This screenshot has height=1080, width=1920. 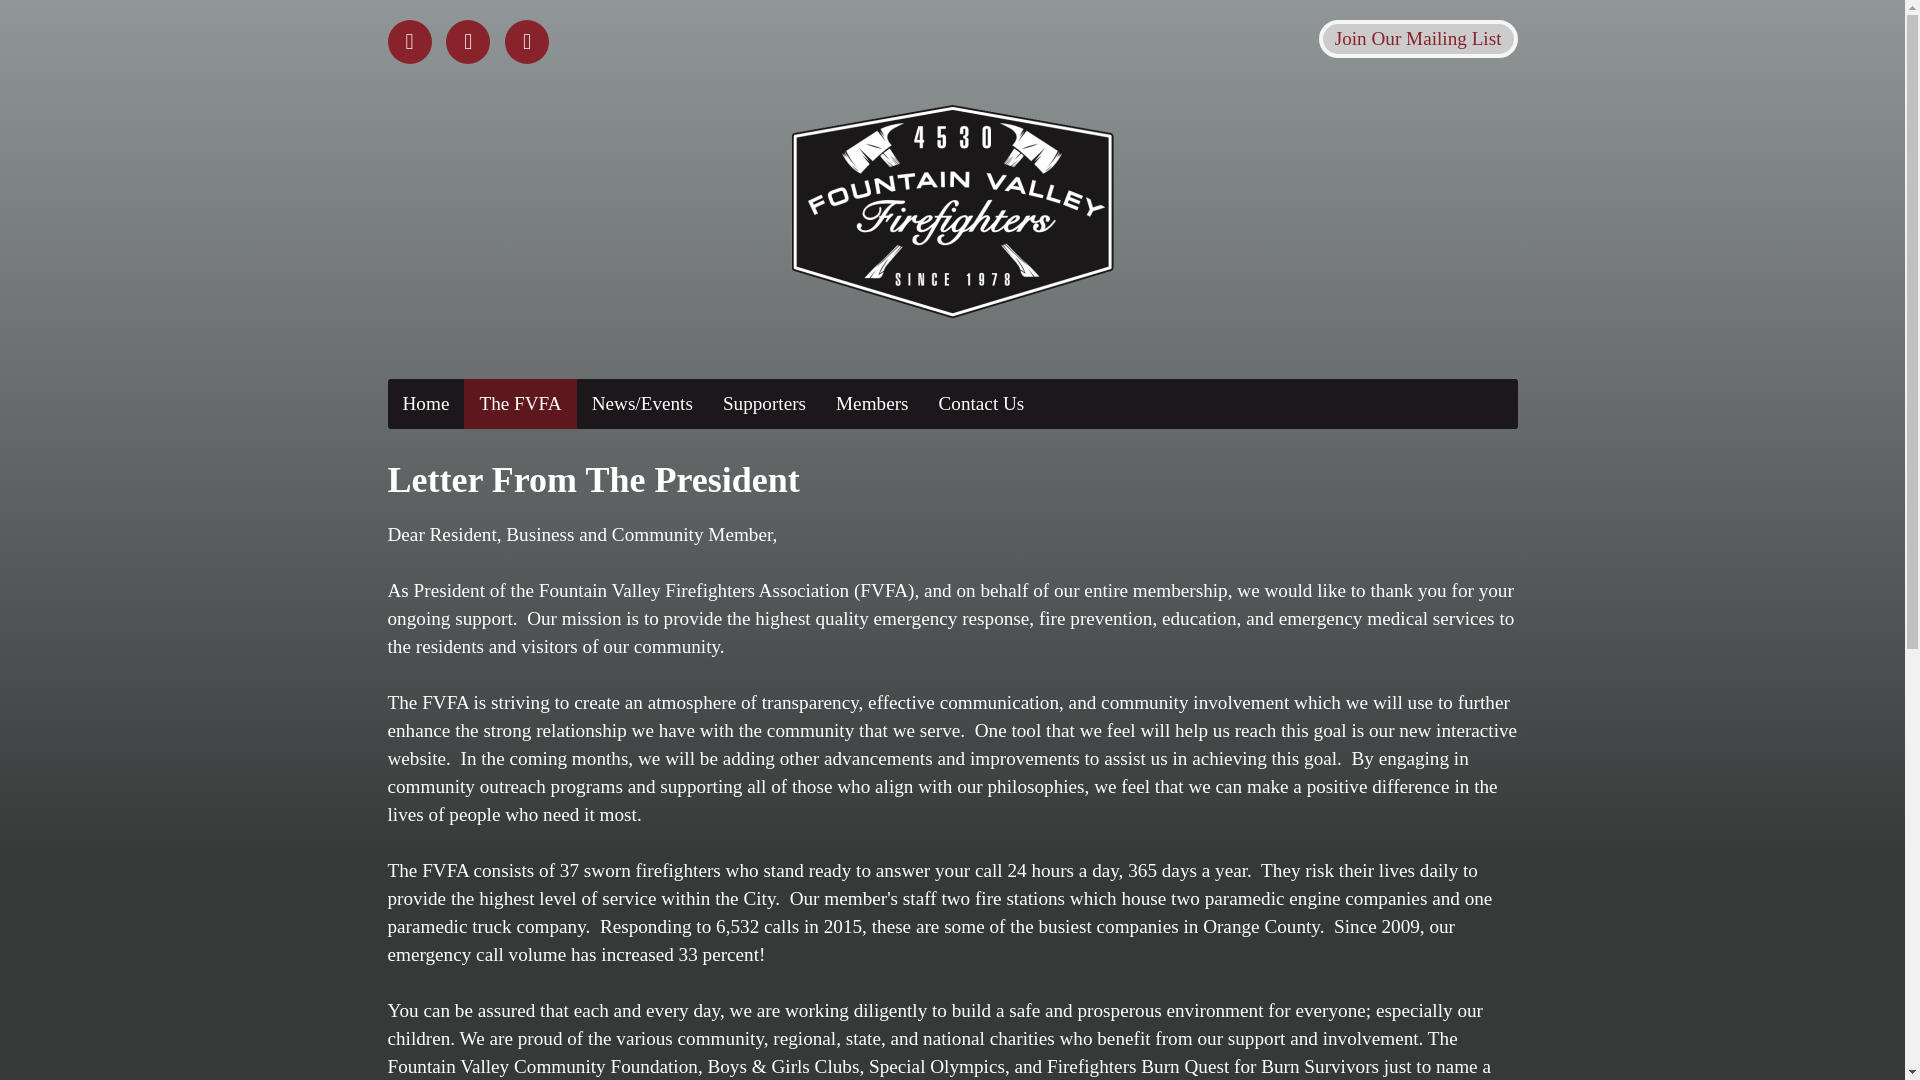 I want to click on Members, so click(x=872, y=404).